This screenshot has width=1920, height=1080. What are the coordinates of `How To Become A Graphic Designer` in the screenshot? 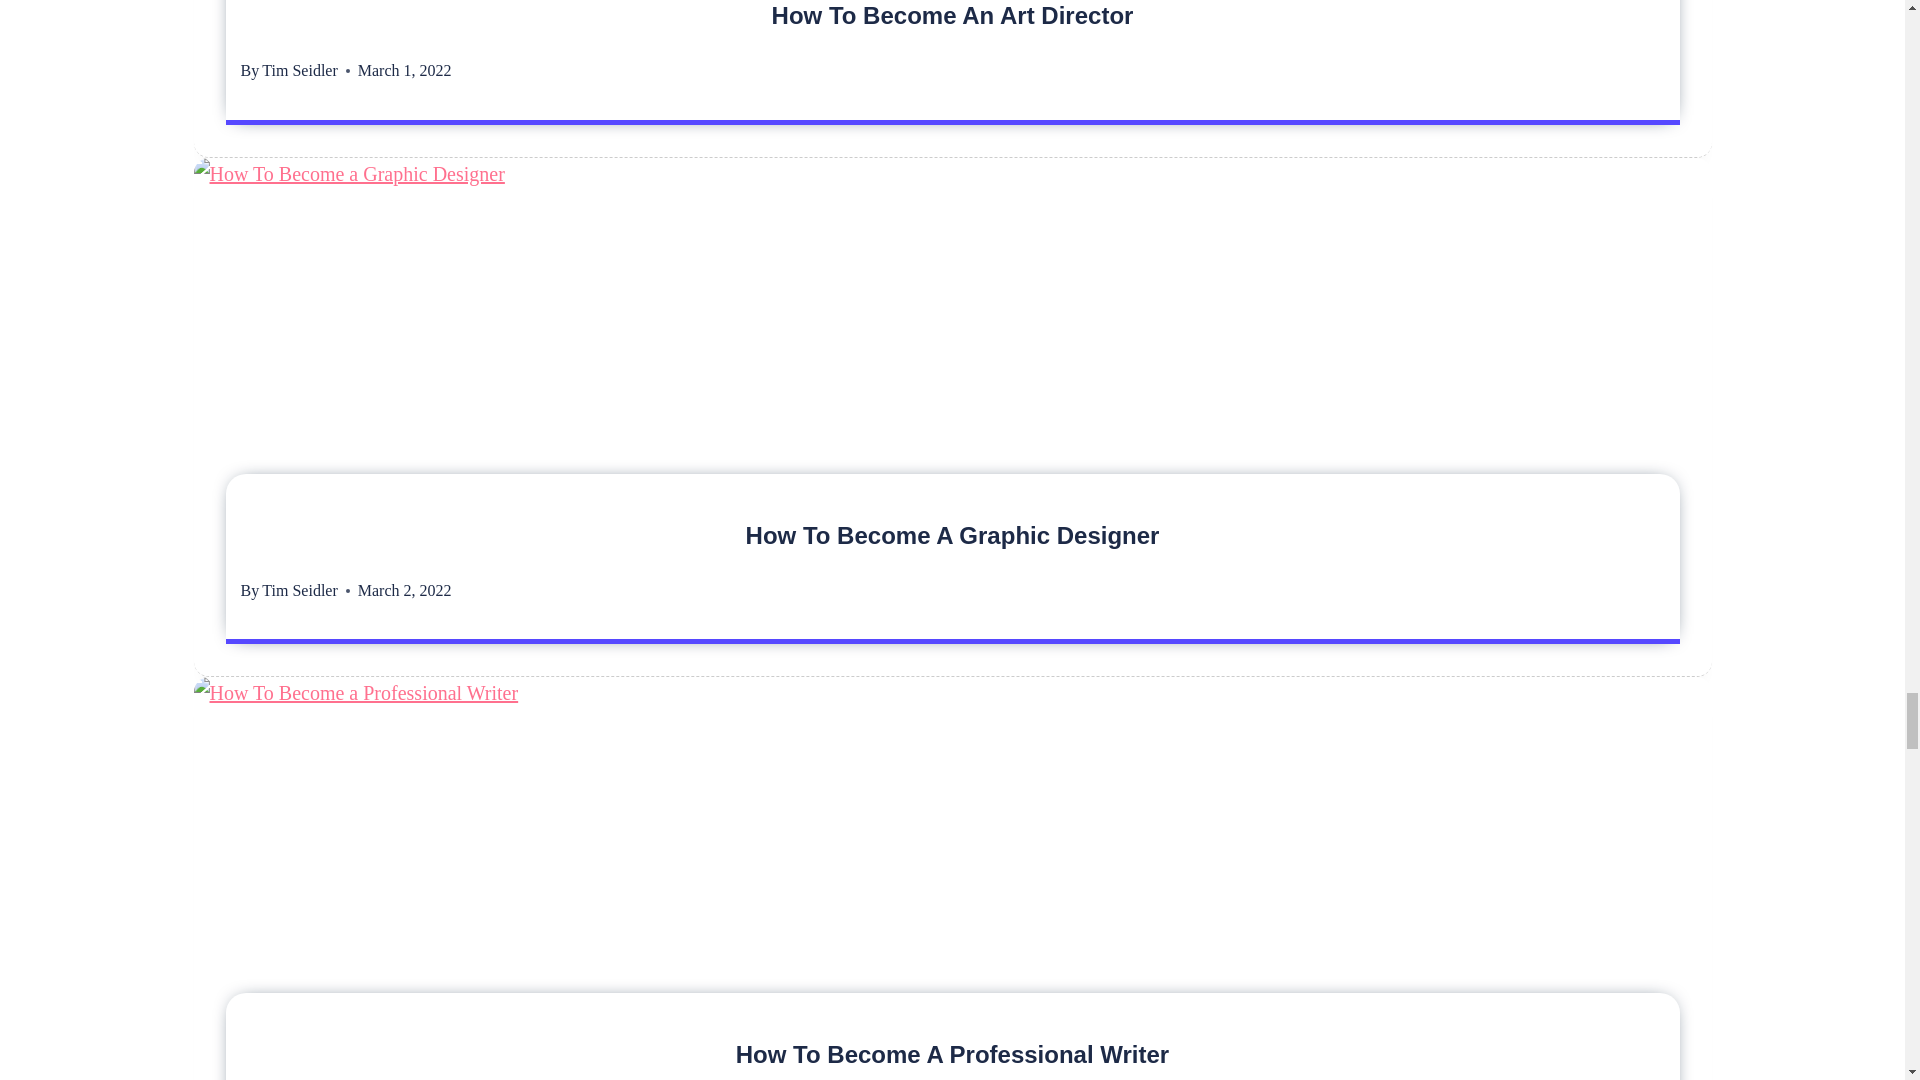 It's located at (952, 534).